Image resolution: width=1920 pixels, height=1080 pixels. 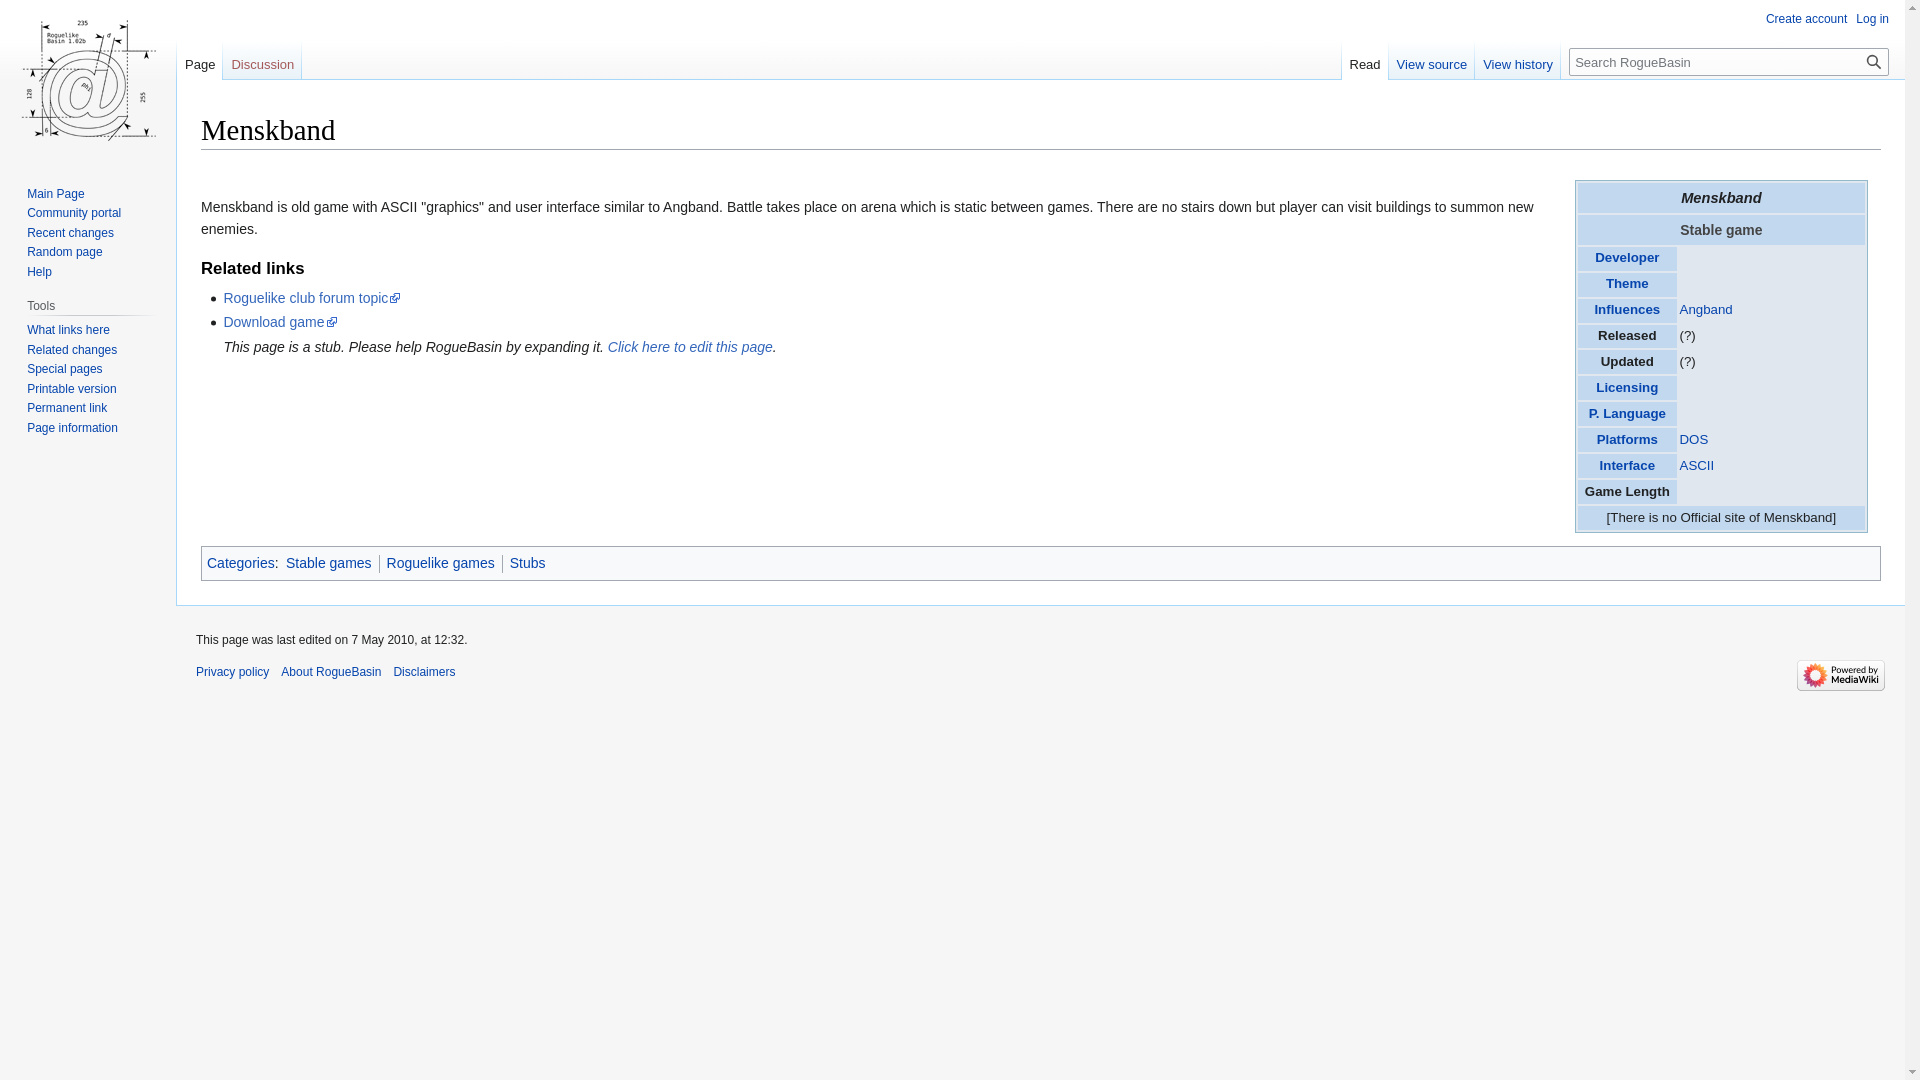 I want to click on Roguelike games, so click(x=441, y=563).